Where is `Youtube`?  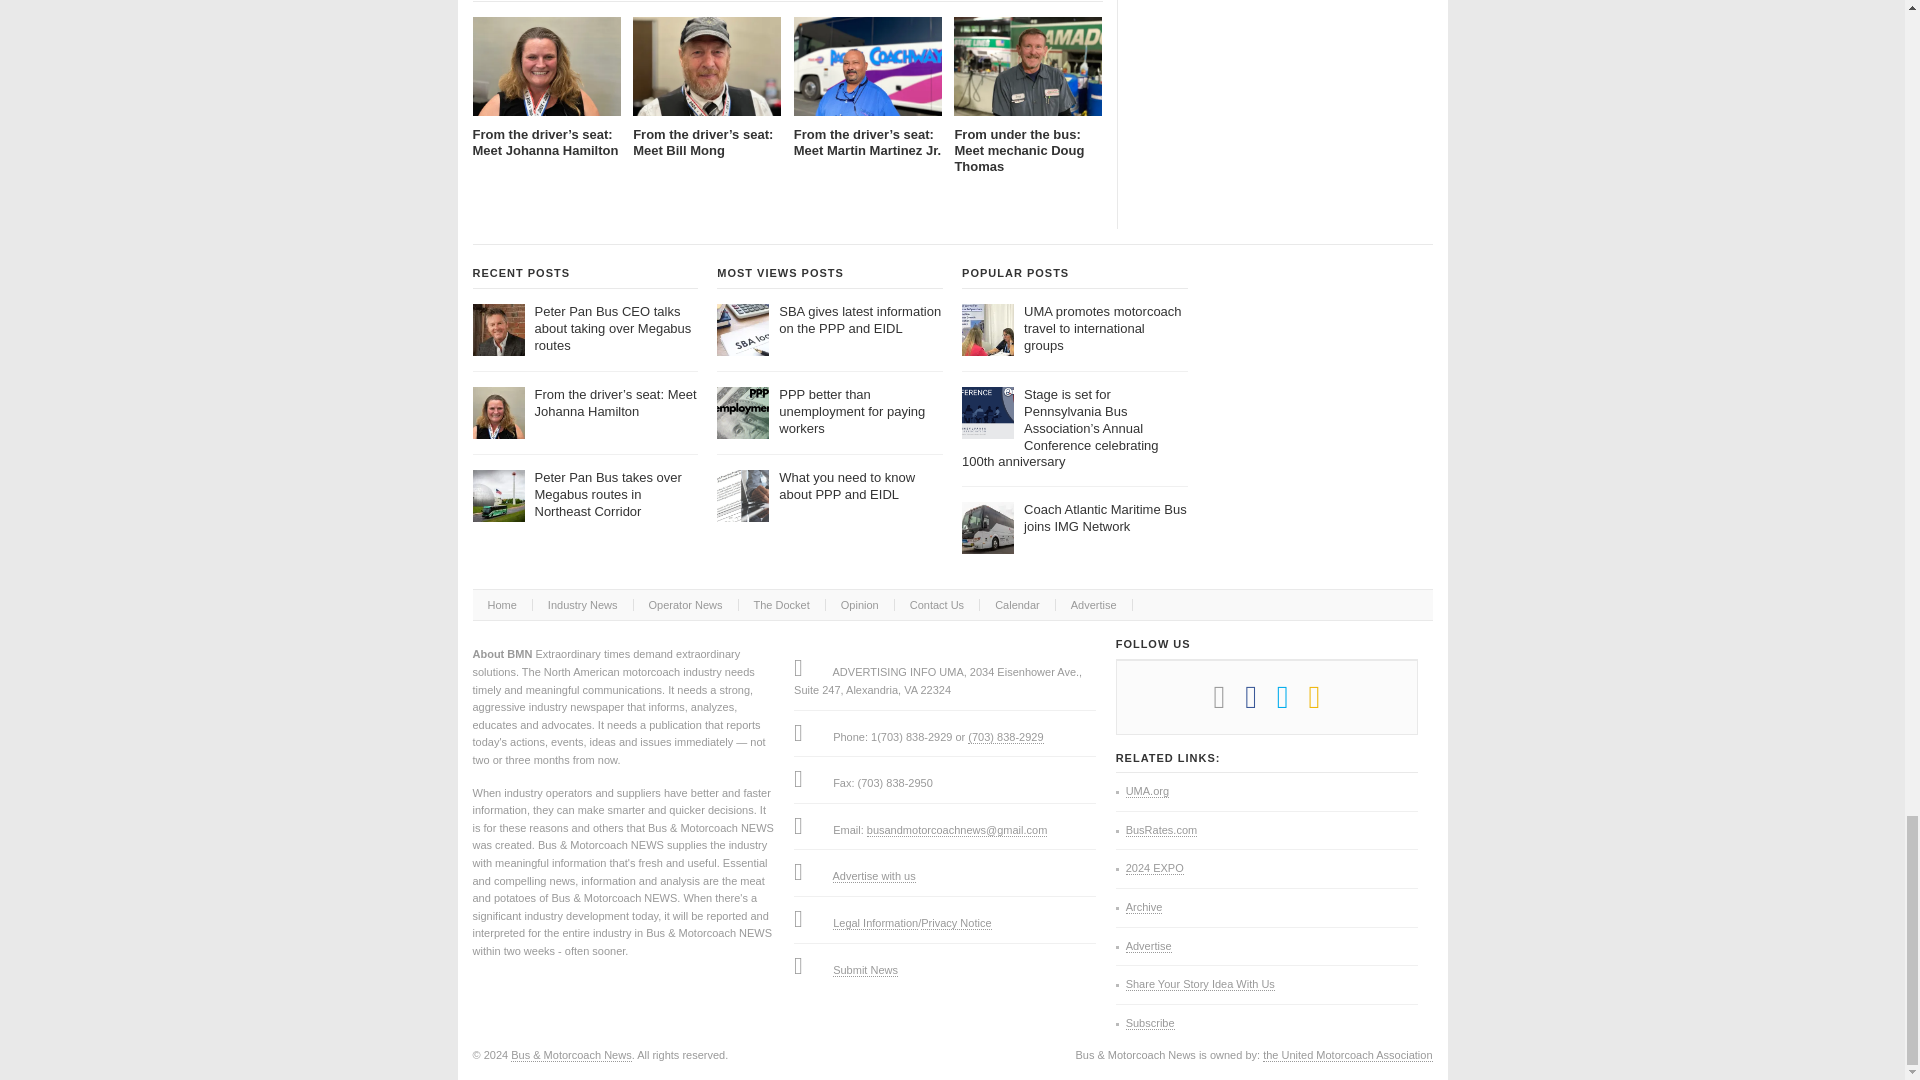 Youtube is located at coordinates (1228, 703).